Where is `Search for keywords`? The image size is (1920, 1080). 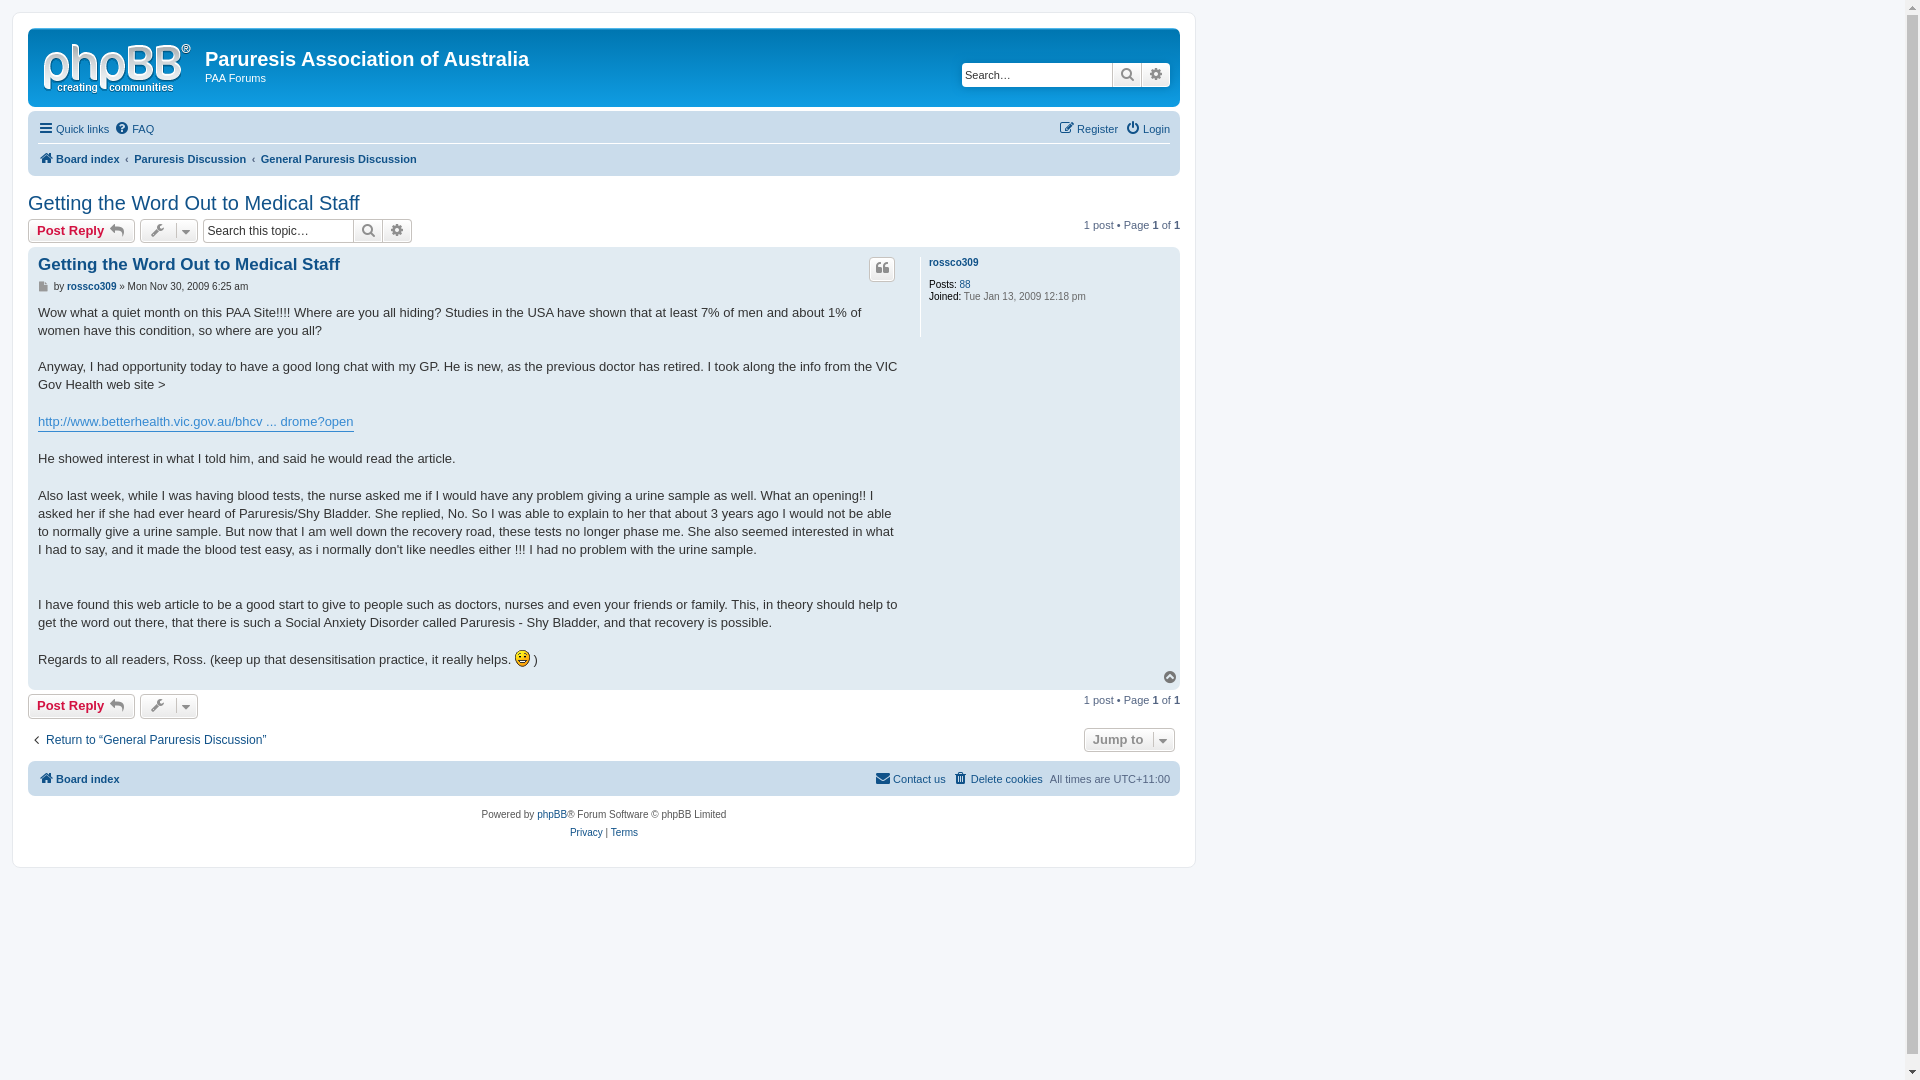 Search for keywords is located at coordinates (1037, 75).